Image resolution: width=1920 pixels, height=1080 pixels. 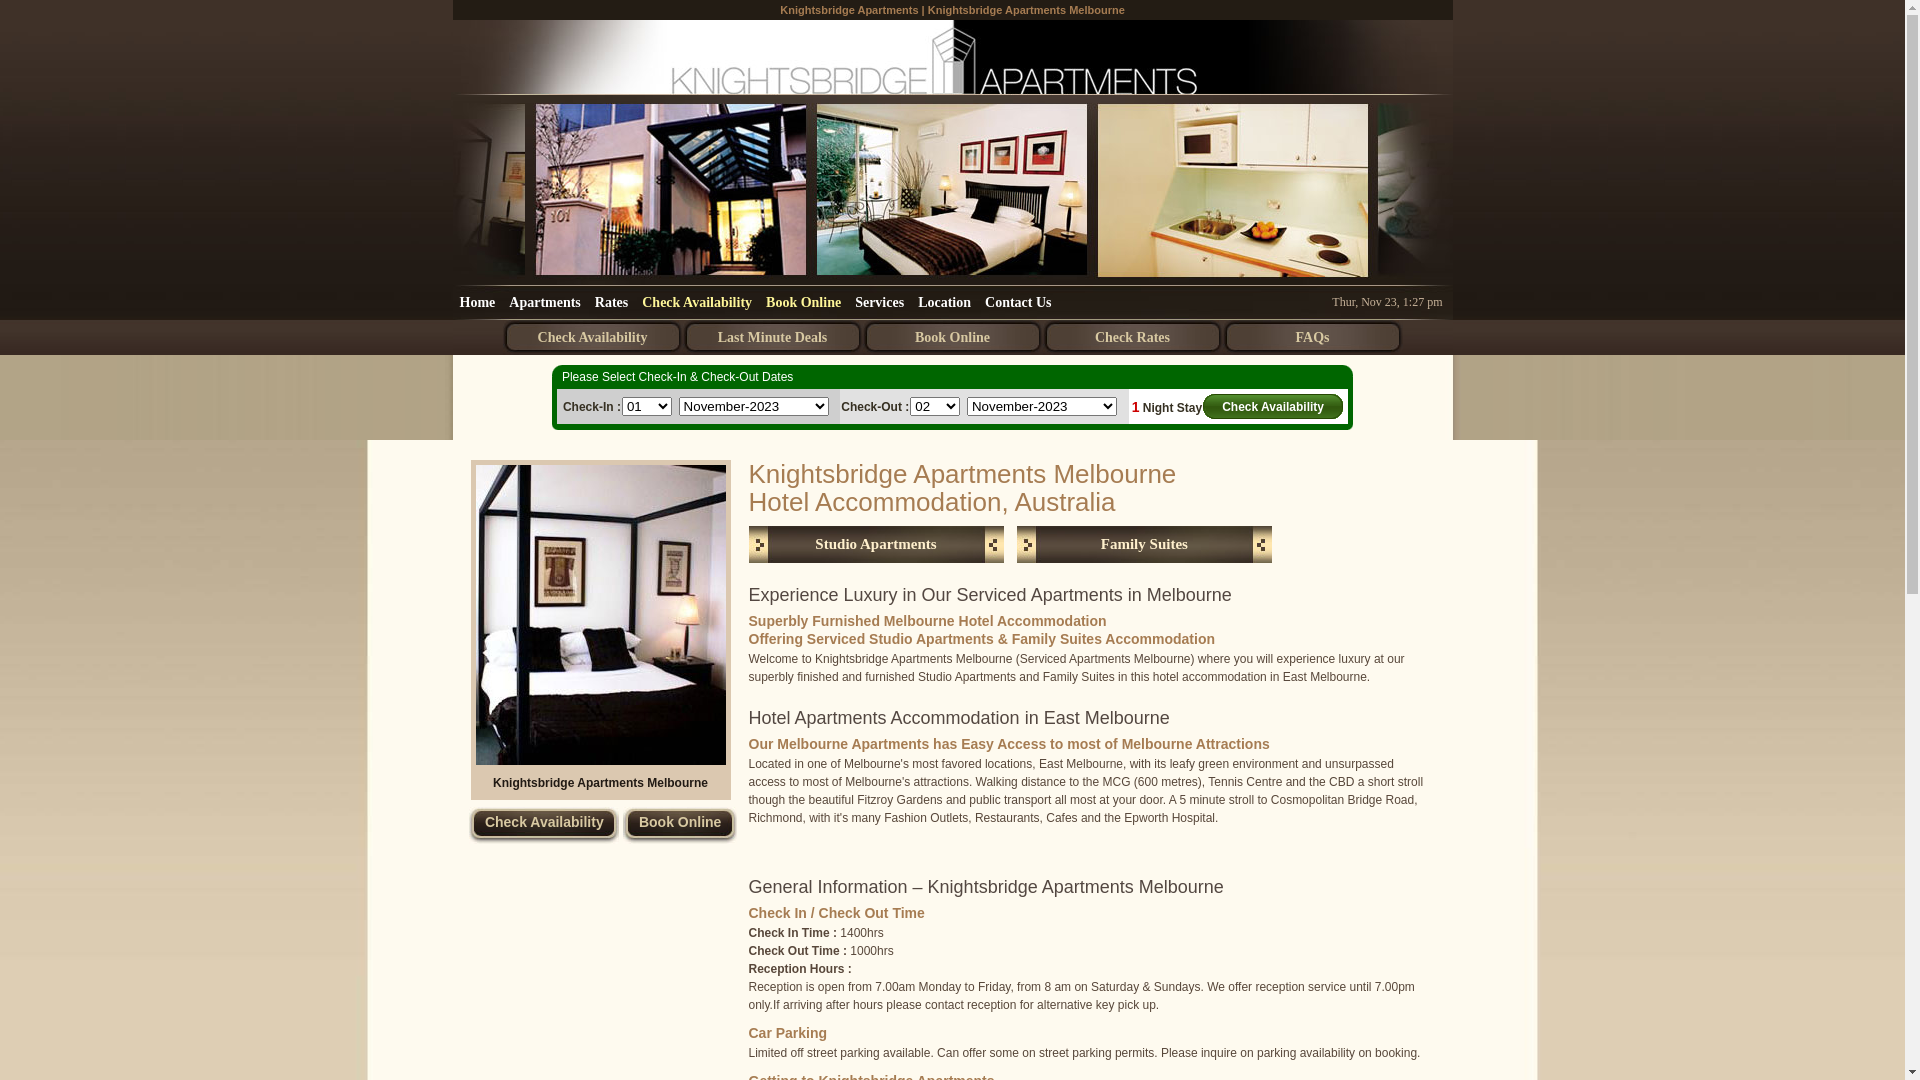 What do you see at coordinates (944, 302) in the screenshot?
I see `Location` at bounding box center [944, 302].